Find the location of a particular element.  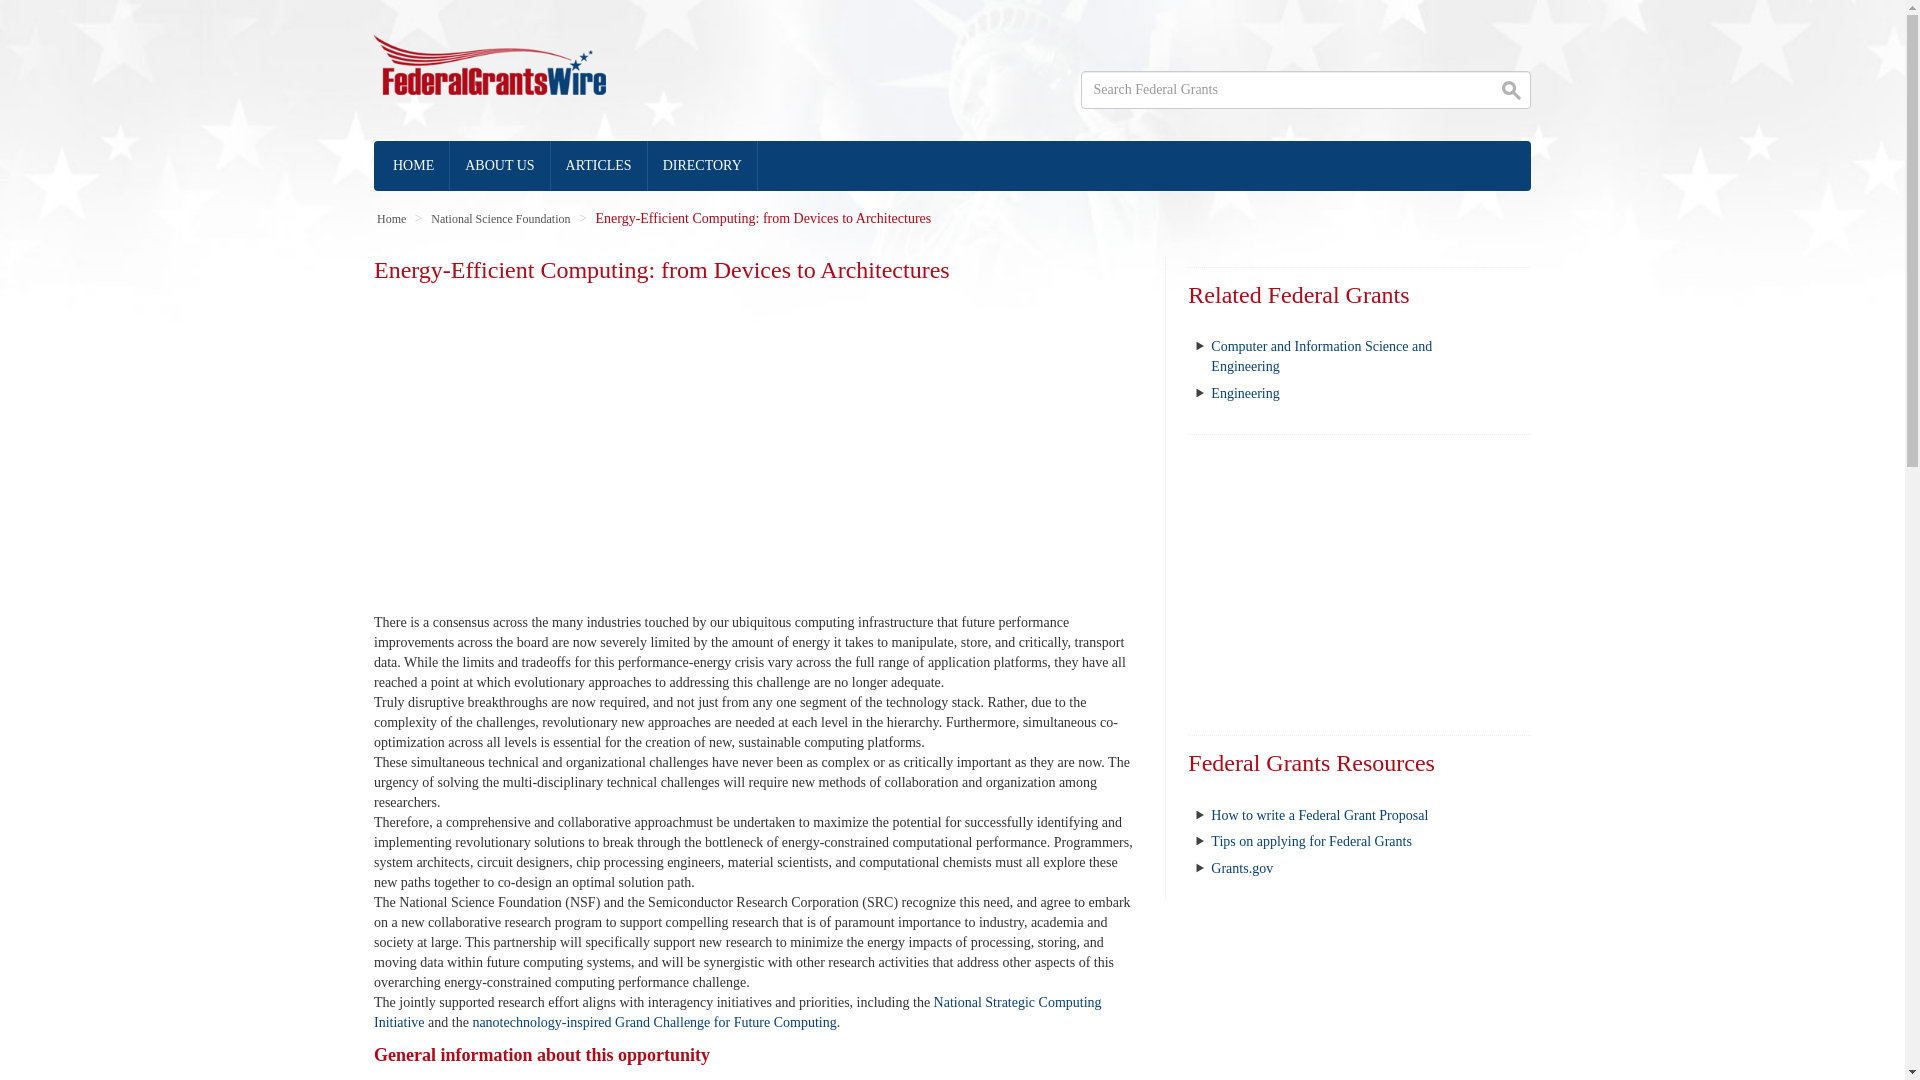

Tips on applying for Federal Grants is located at coordinates (1311, 840).